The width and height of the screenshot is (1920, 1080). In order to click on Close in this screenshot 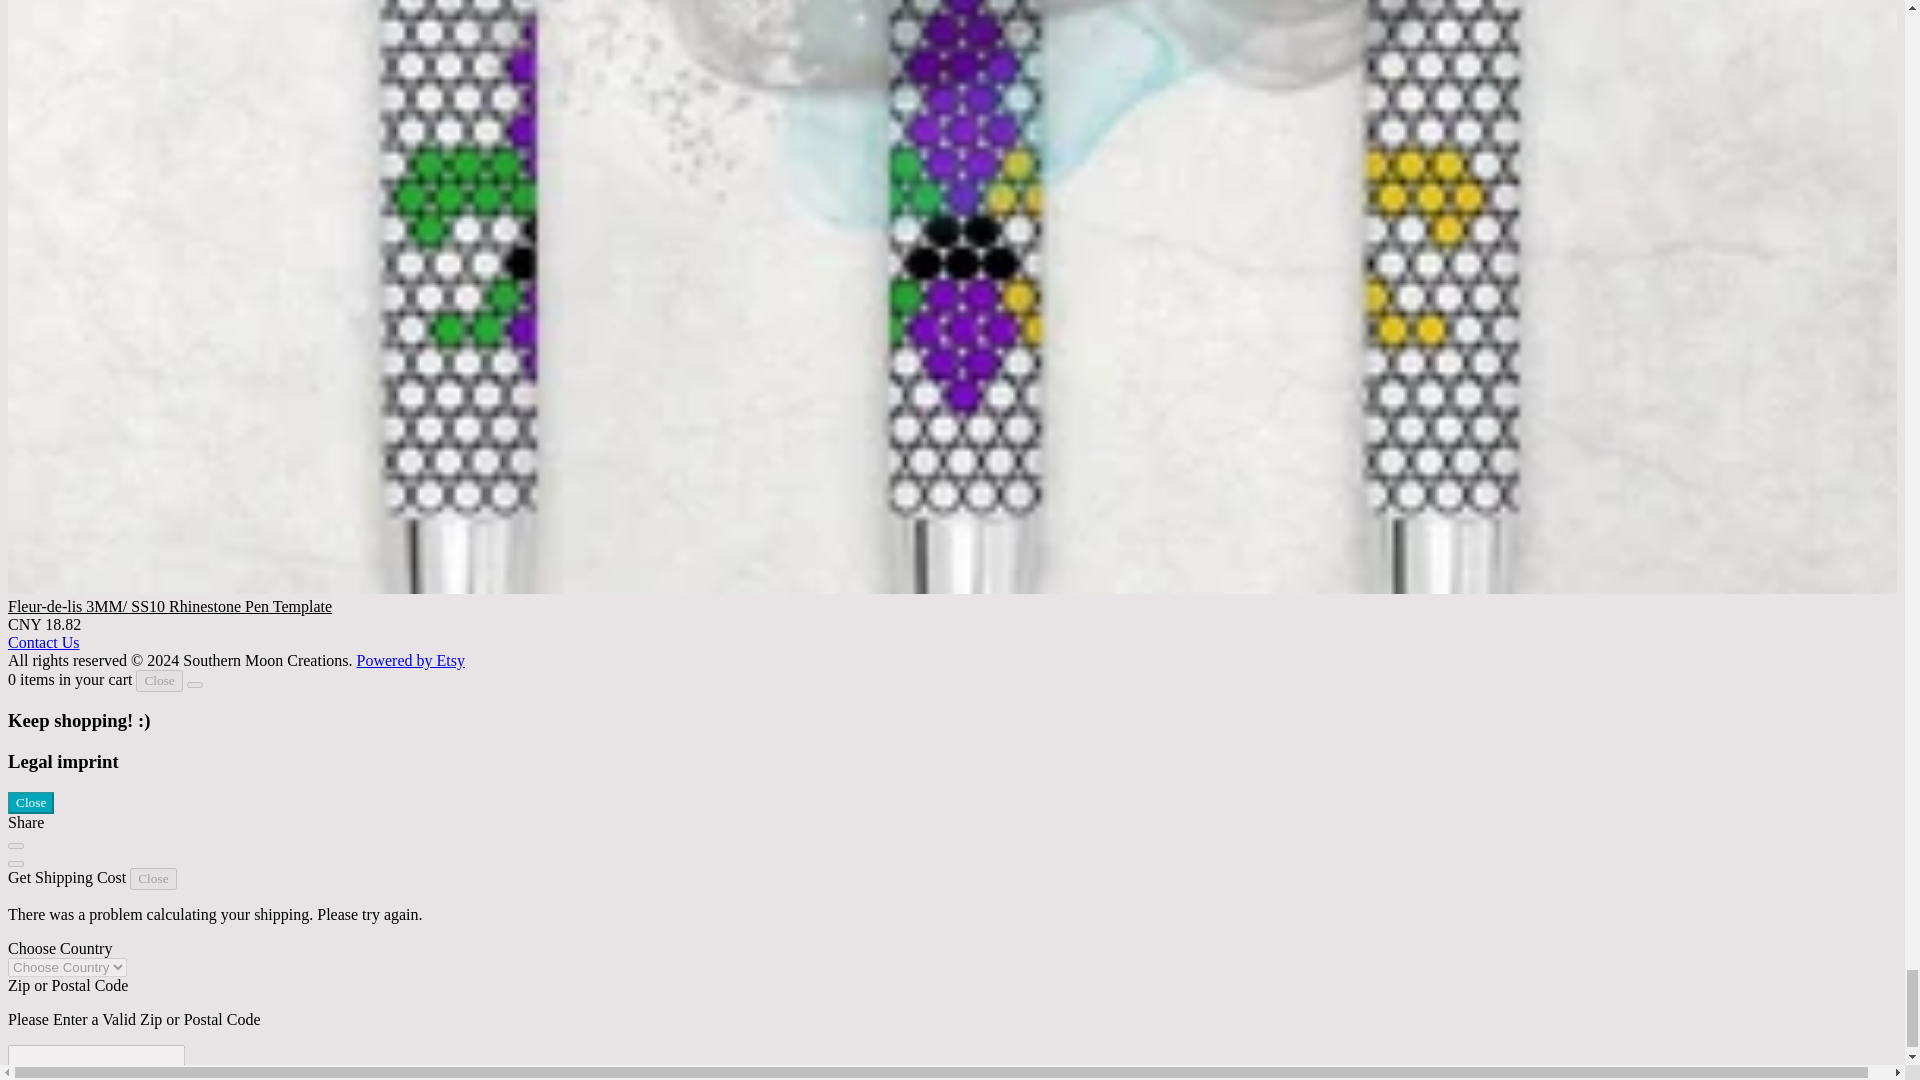, I will do `click(30, 802)`.